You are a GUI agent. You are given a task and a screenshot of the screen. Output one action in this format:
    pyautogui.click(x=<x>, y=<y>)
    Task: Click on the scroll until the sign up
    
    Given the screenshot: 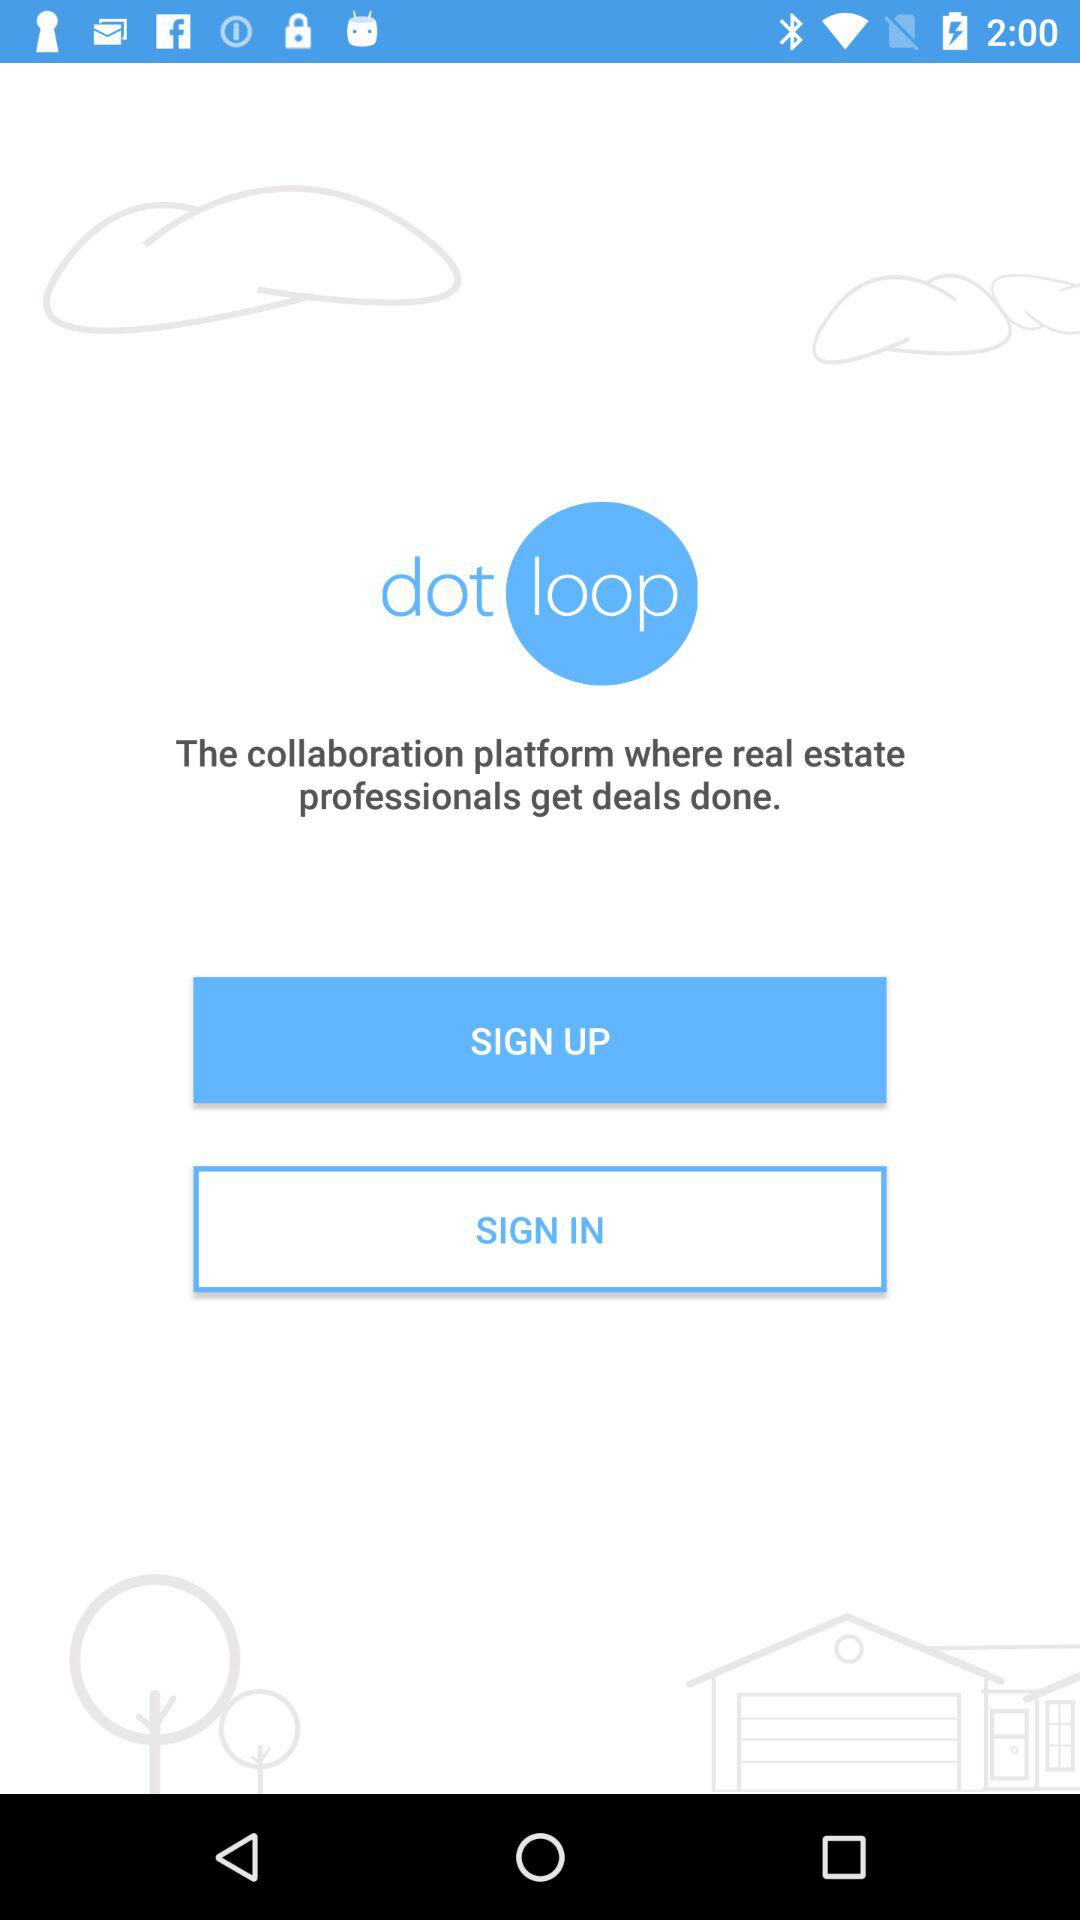 What is the action you would take?
    pyautogui.click(x=540, y=1040)
    